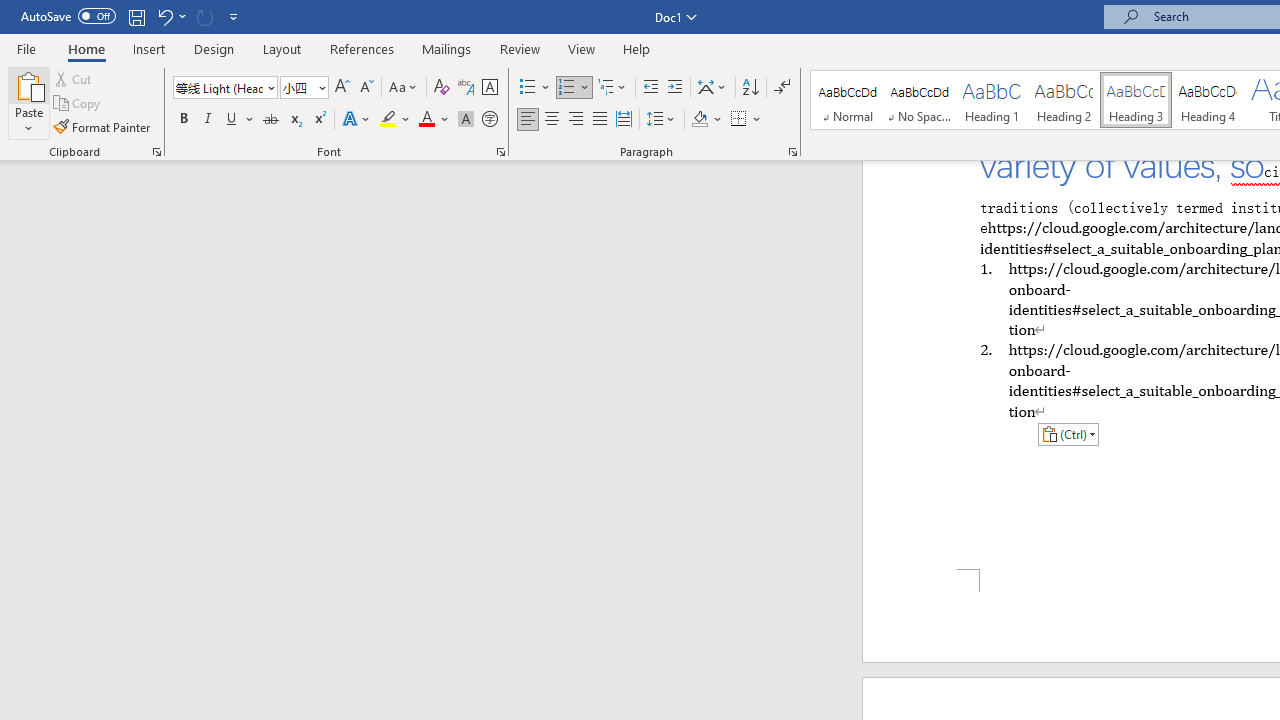  What do you see at coordinates (1208, 100) in the screenshot?
I see `Heading 4` at bounding box center [1208, 100].